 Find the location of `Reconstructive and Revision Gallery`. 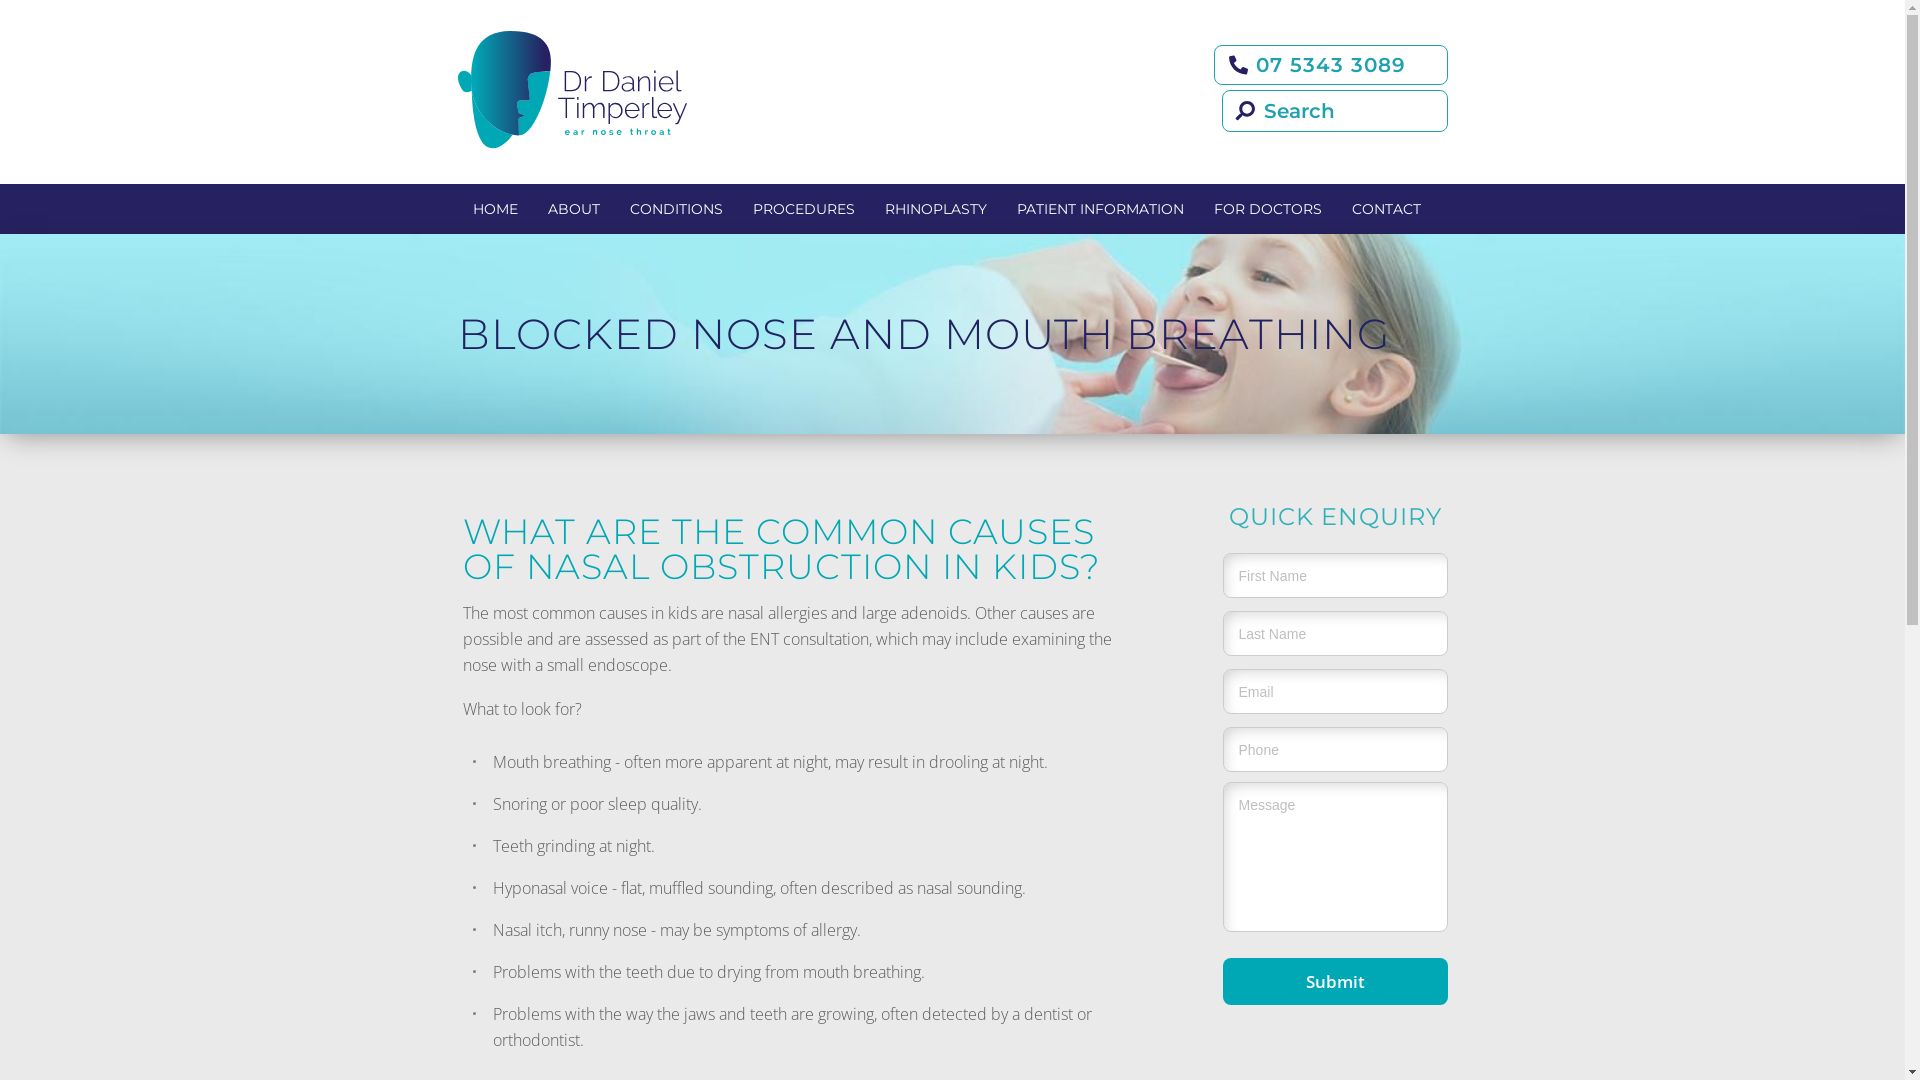

Reconstructive and Revision Gallery is located at coordinates (1025, 384).